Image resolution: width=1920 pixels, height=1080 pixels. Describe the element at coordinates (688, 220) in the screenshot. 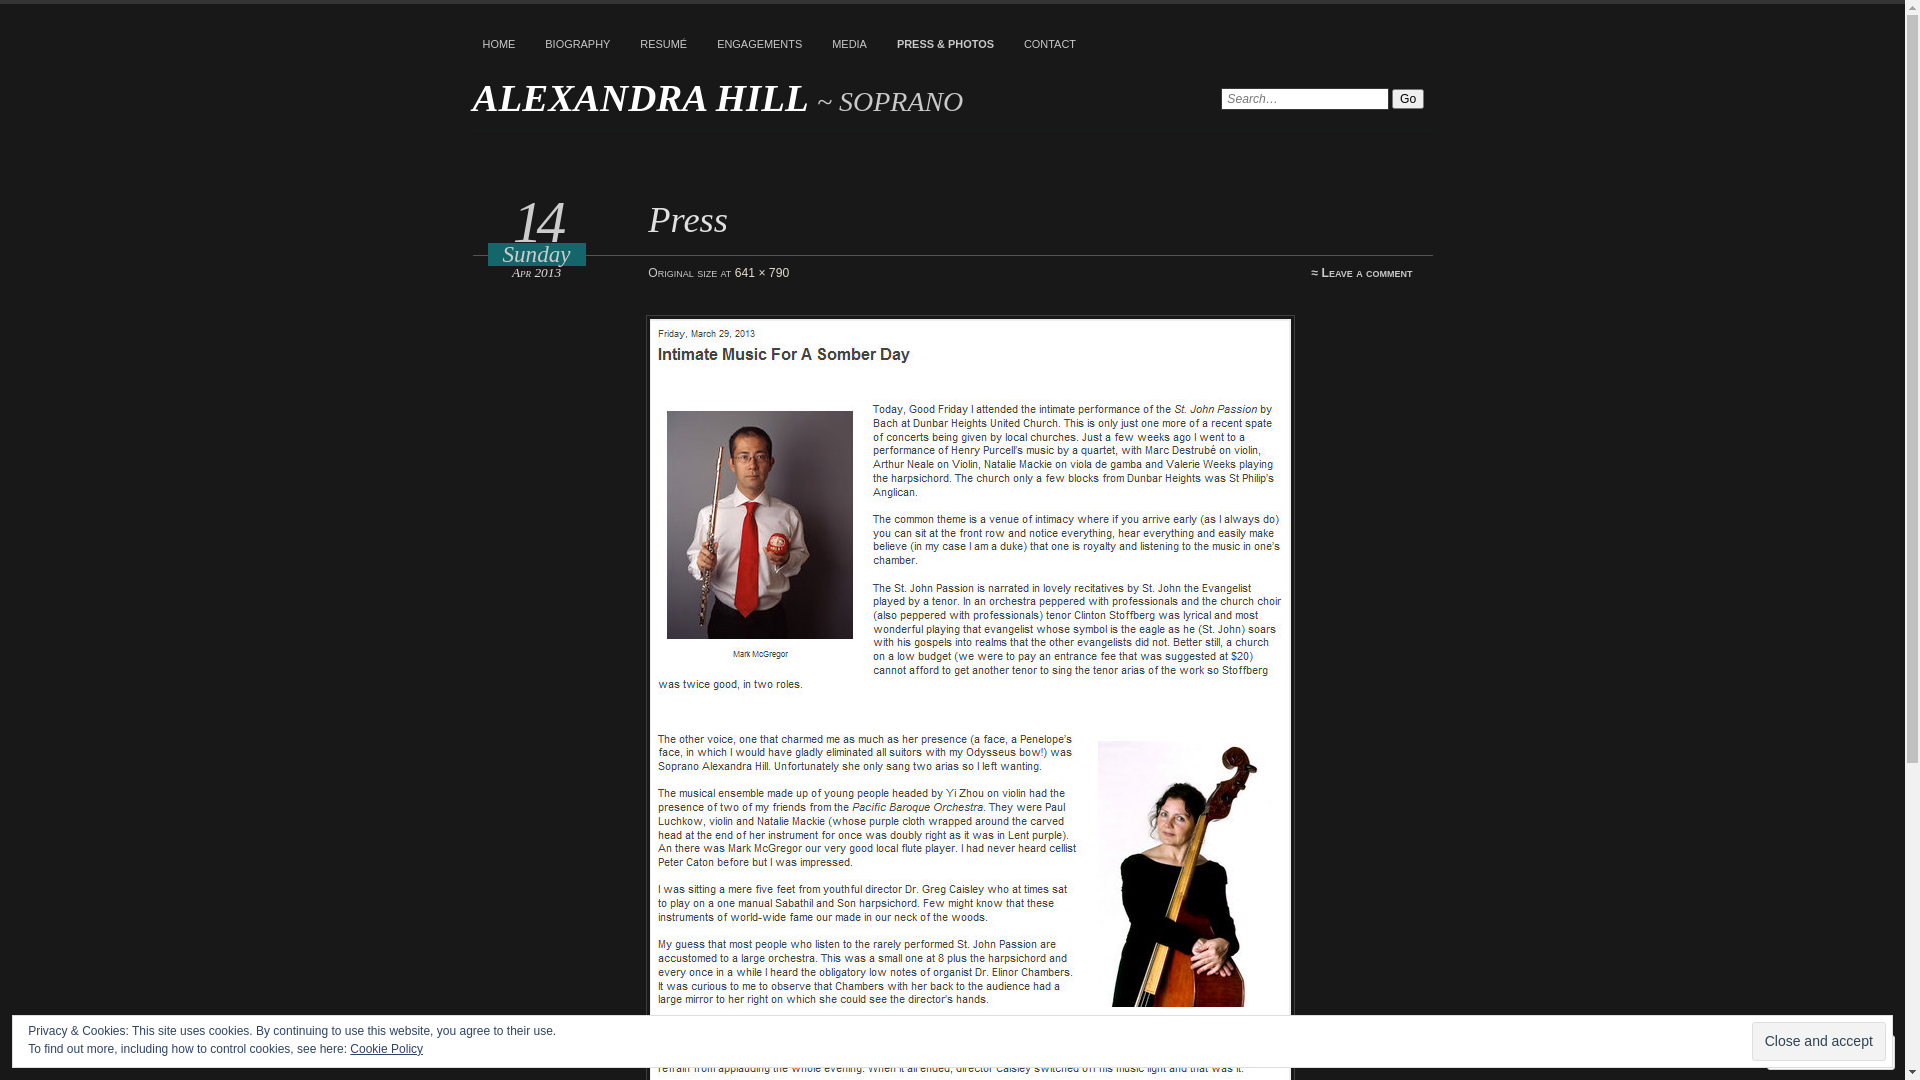

I see `Press` at that location.